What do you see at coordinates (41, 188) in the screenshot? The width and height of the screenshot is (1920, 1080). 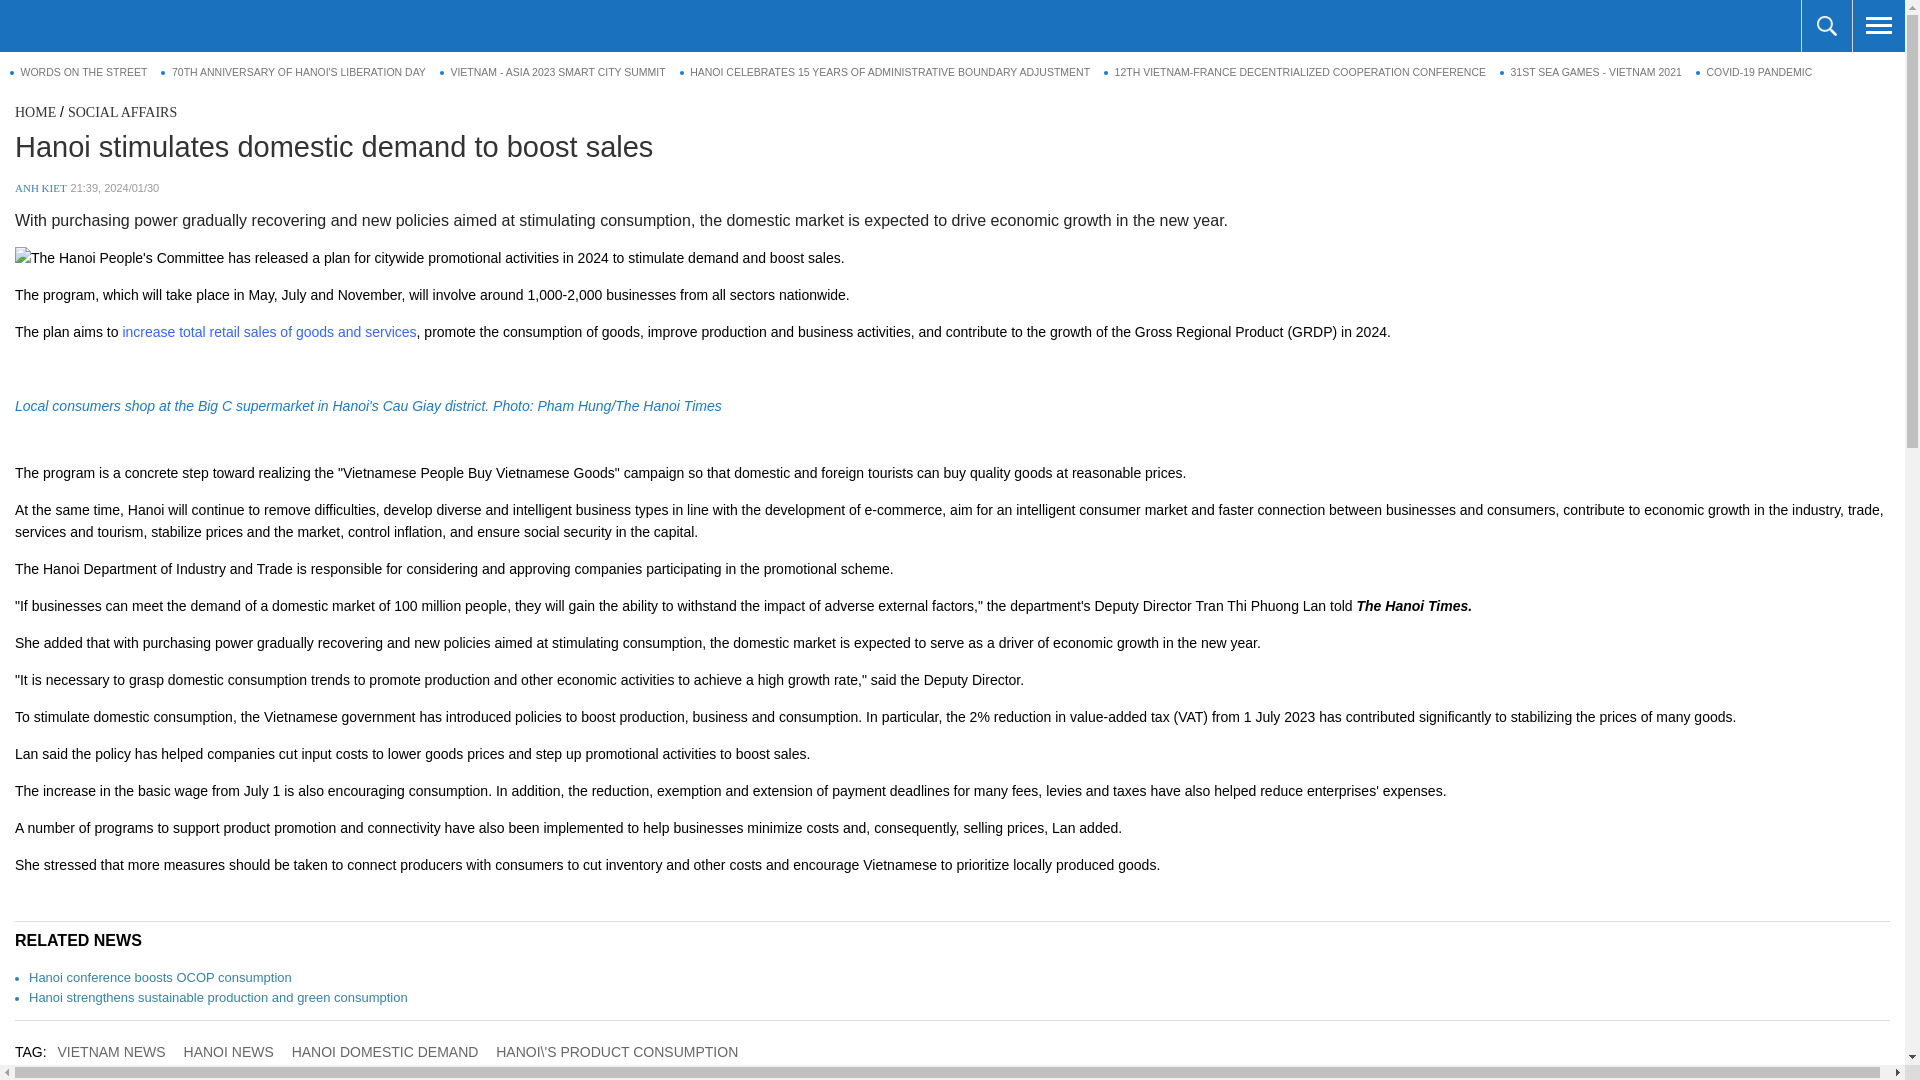 I see `ANH KIET` at bounding box center [41, 188].